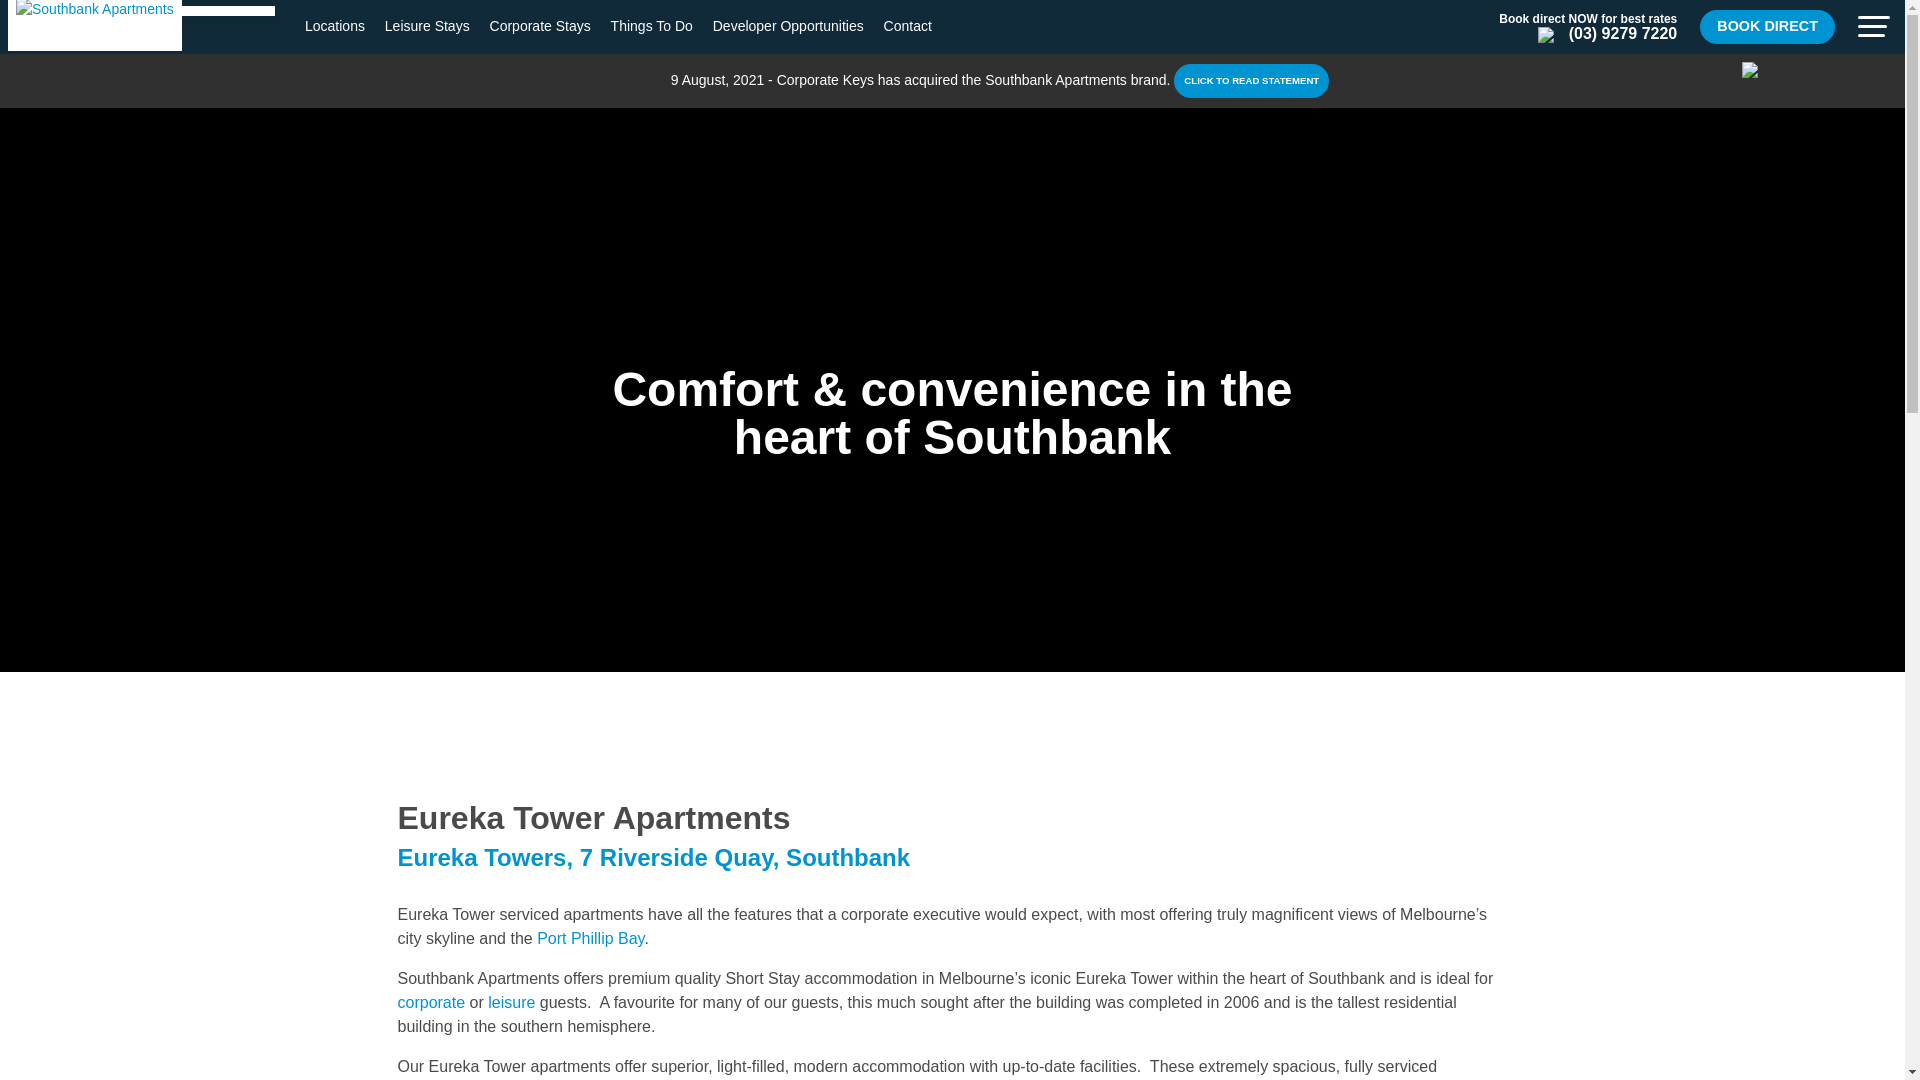  Describe the element at coordinates (428, 26) in the screenshot. I see `Leisure Stays` at that location.